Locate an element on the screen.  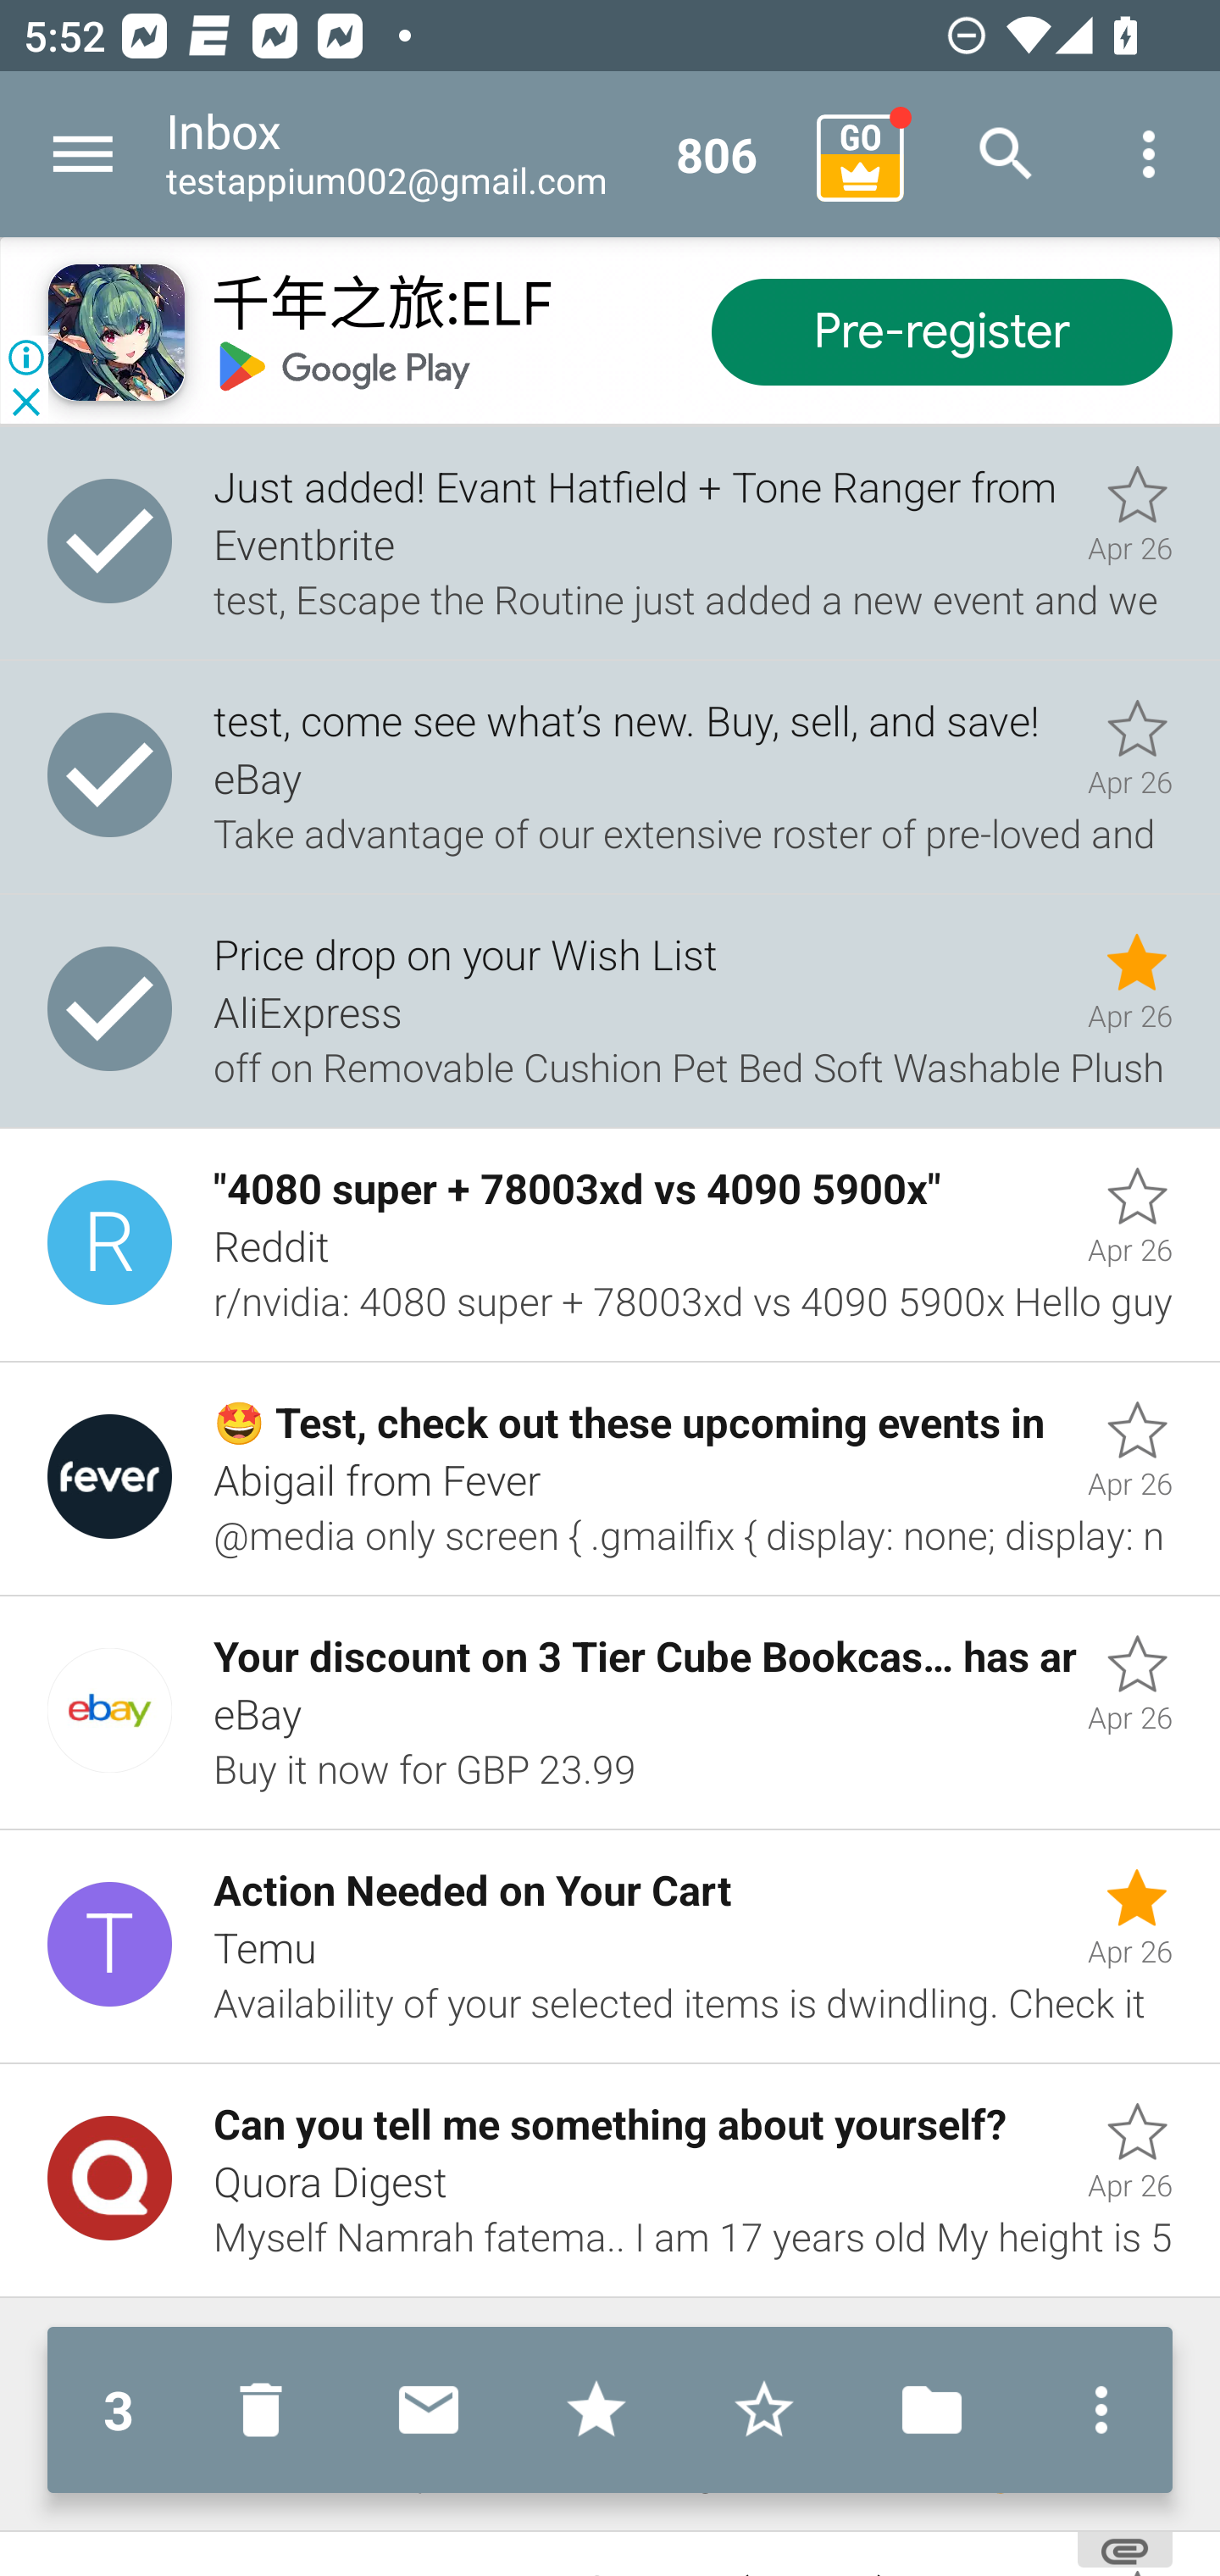
Move to folder… is located at coordinates (932, 2410).